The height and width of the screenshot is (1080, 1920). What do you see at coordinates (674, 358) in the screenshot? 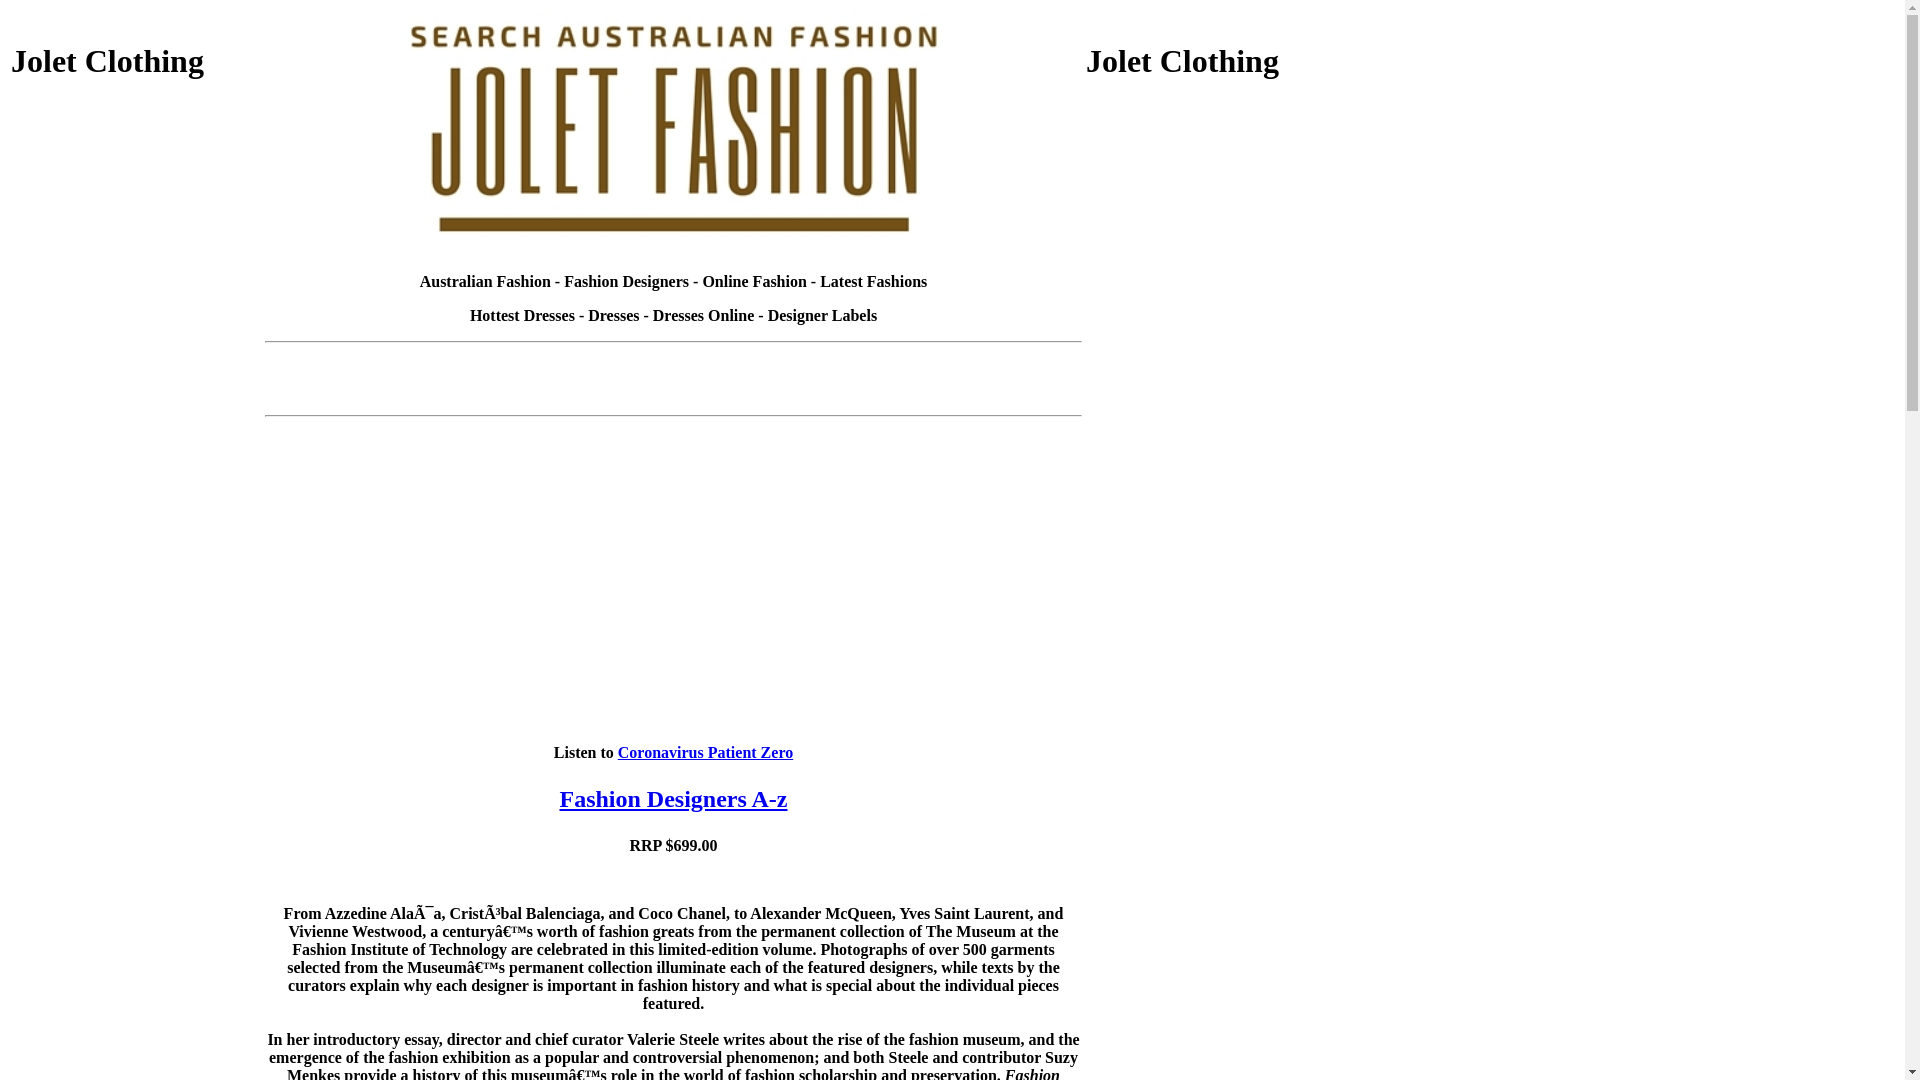
I see `Advertisement` at bounding box center [674, 358].